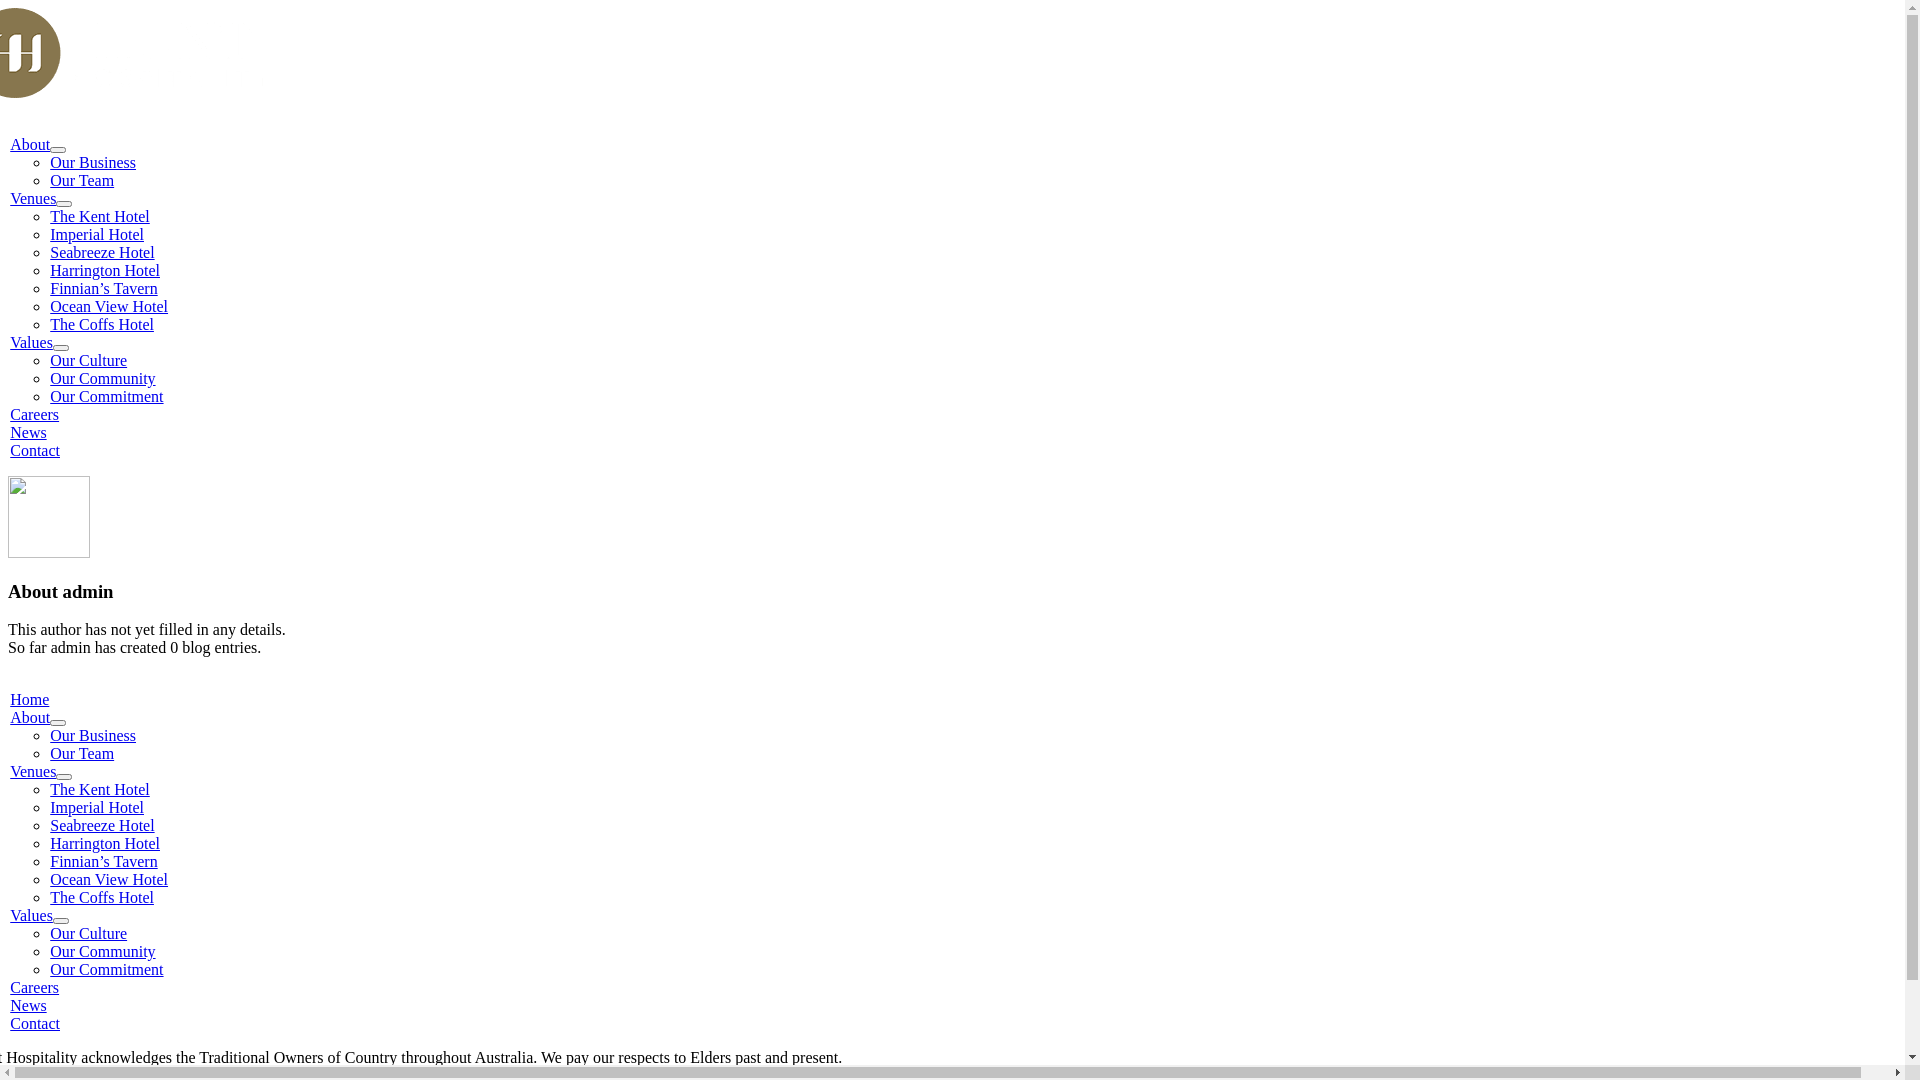  Describe the element at coordinates (30, 718) in the screenshot. I see `About` at that location.